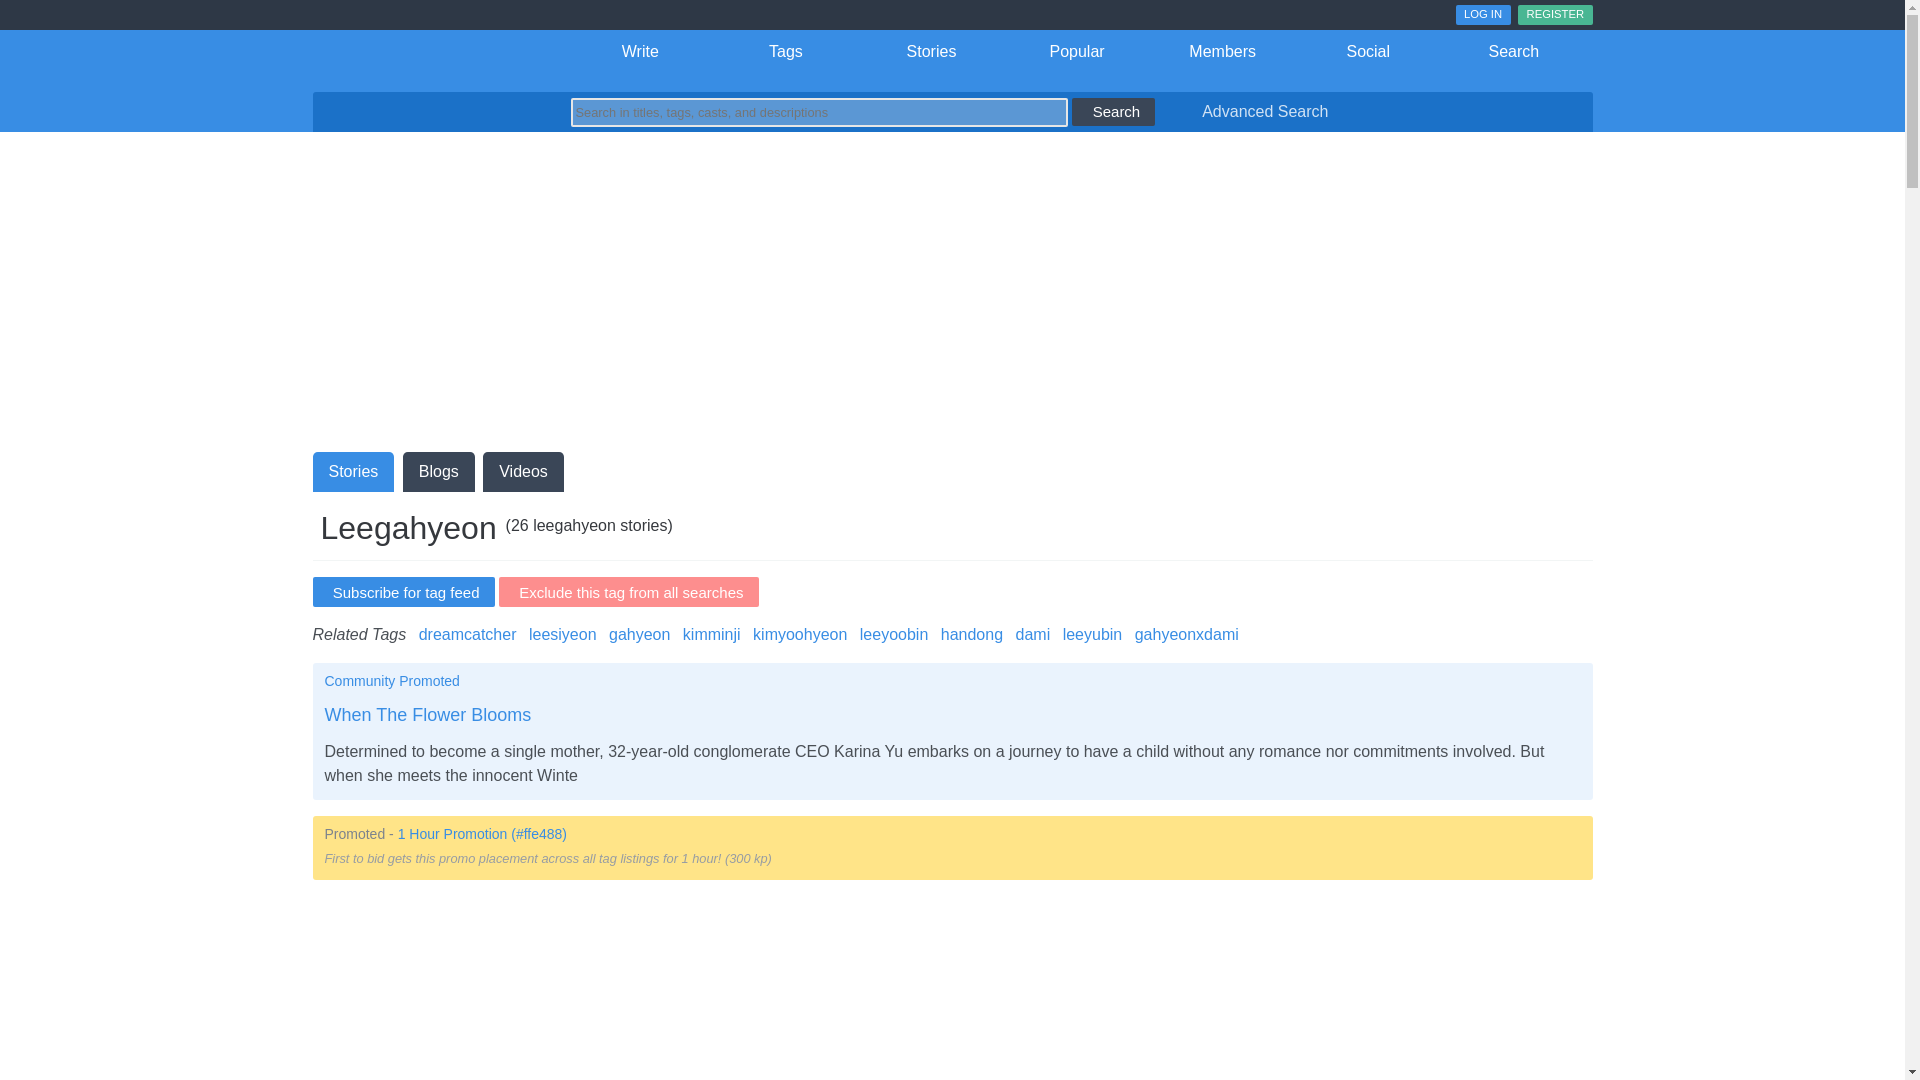 The image size is (1920, 1080). What do you see at coordinates (1554, 14) in the screenshot?
I see `REGISTER` at bounding box center [1554, 14].